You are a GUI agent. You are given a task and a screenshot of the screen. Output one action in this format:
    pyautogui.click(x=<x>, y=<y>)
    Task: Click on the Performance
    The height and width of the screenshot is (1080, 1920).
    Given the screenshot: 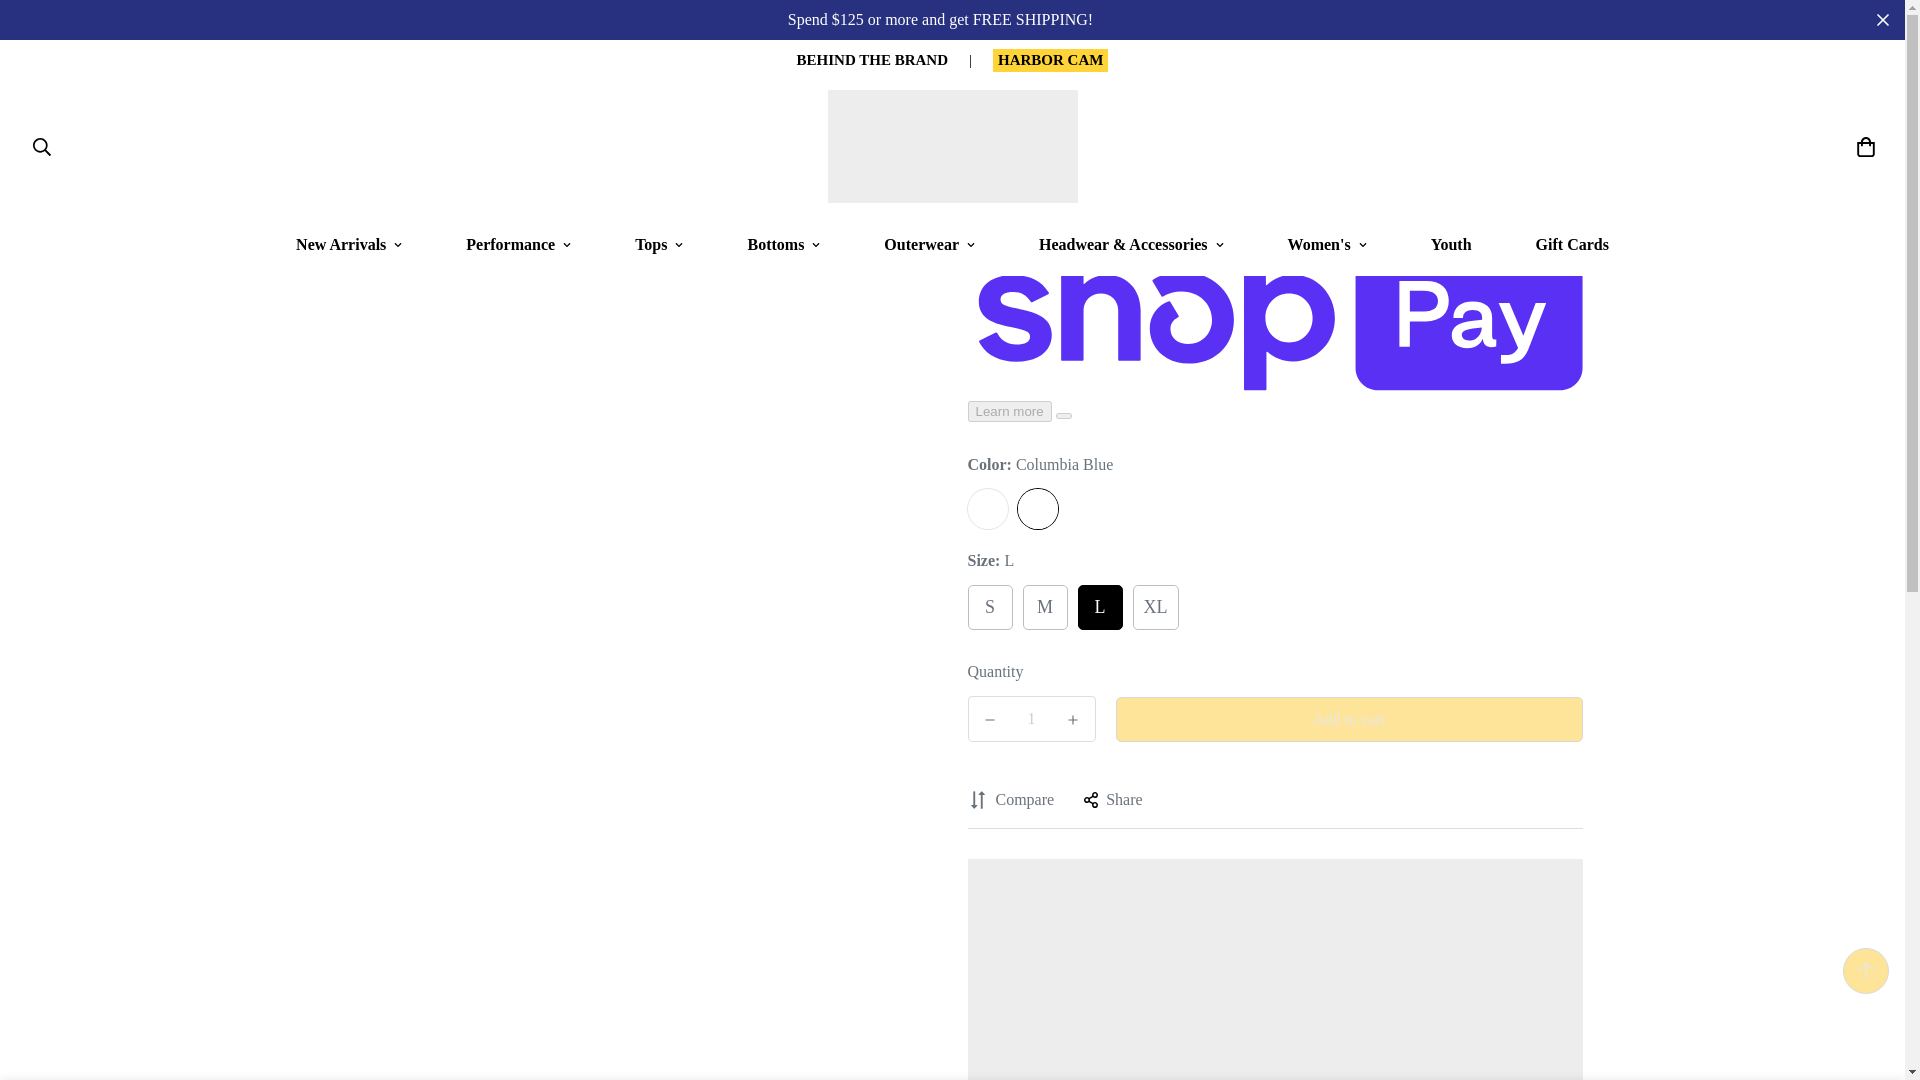 What is the action you would take?
    pyautogui.click(x=518, y=244)
    